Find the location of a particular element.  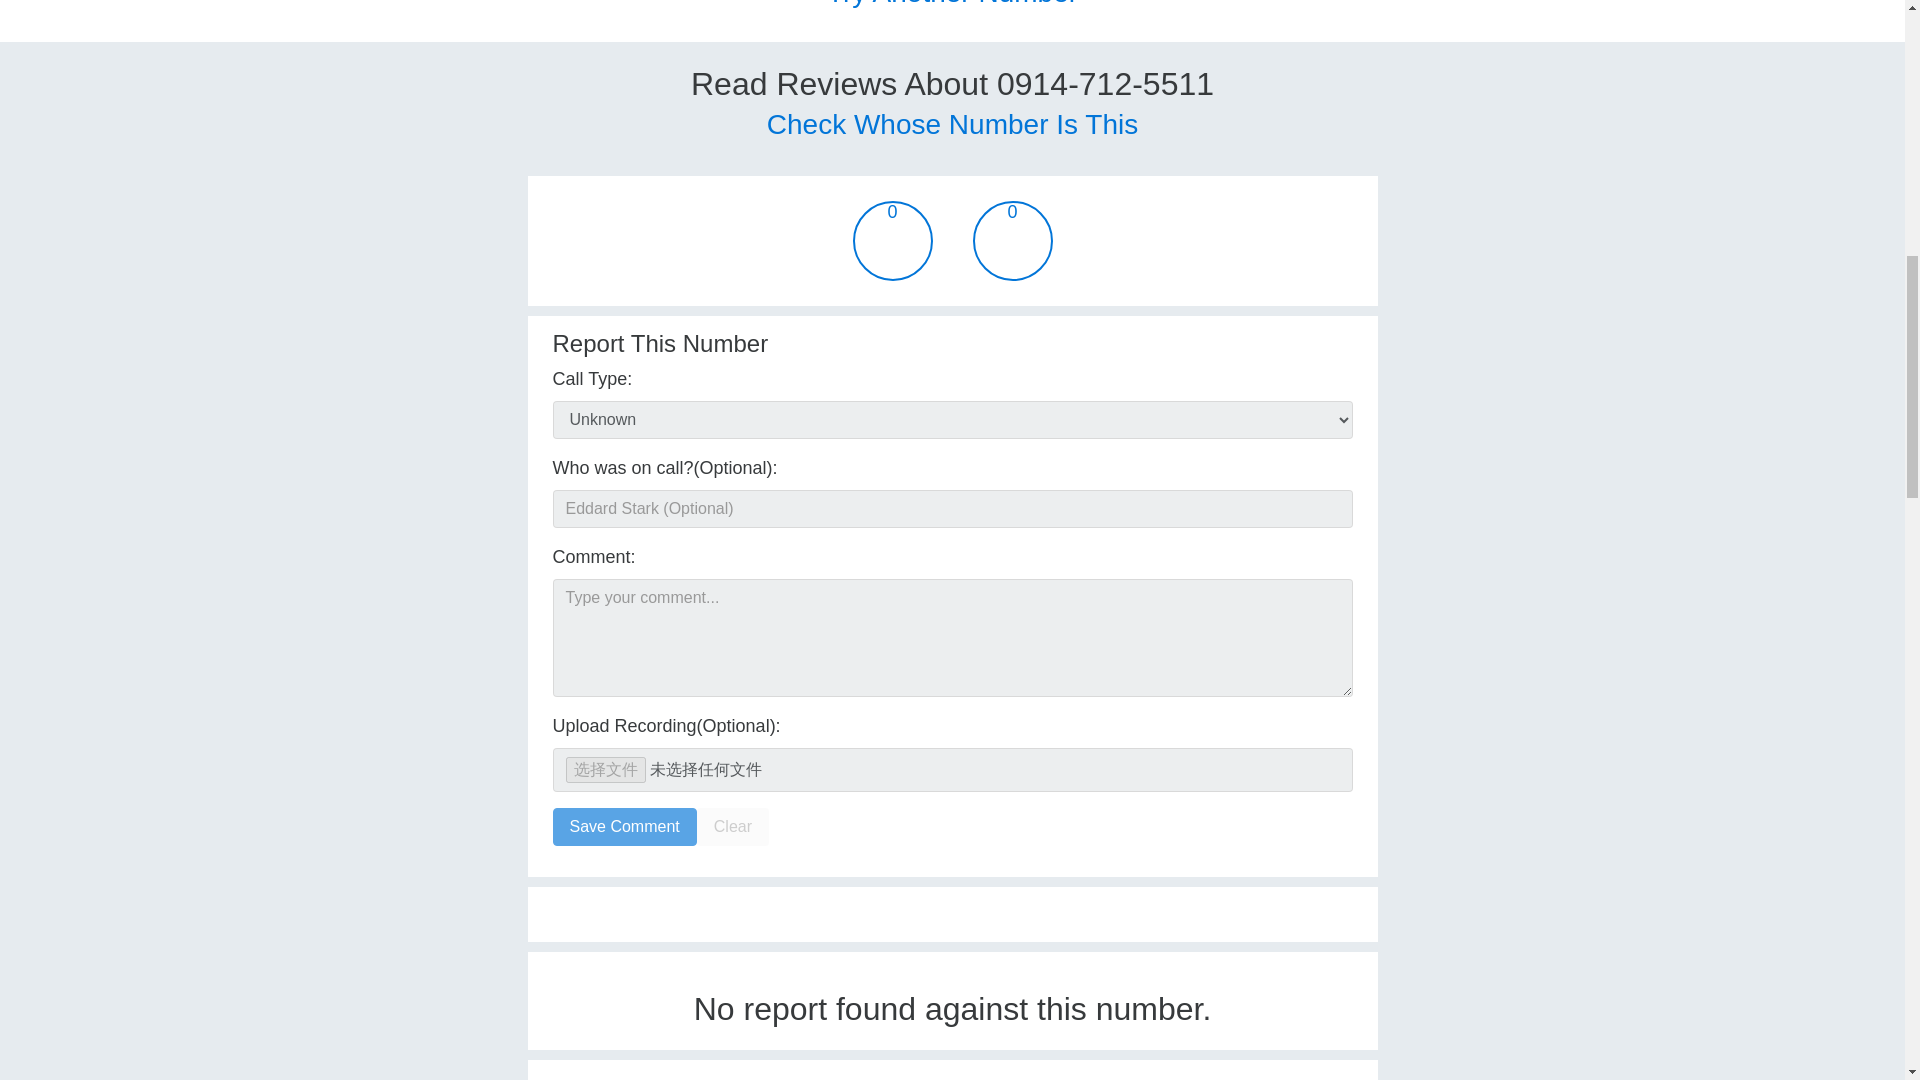

0 is located at coordinates (892, 240).